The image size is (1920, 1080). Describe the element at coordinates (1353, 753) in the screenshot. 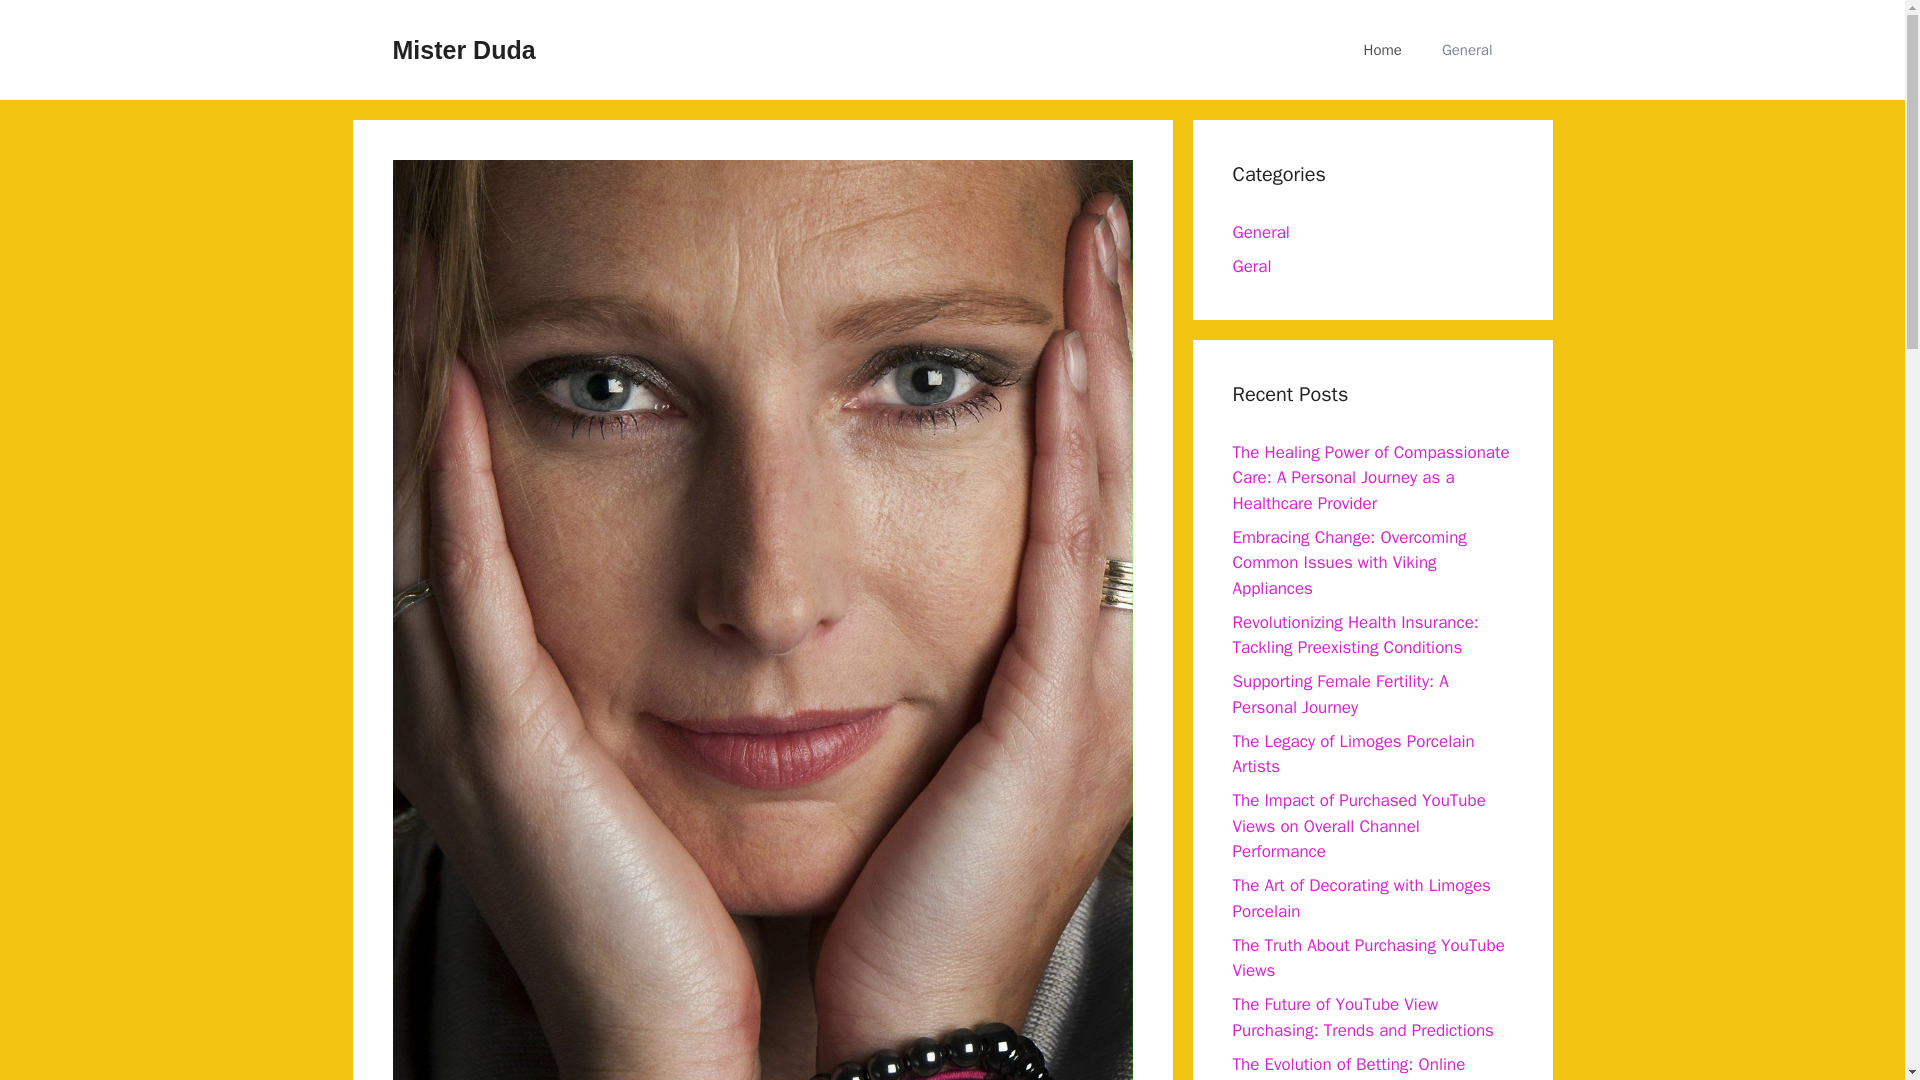

I see `The Legacy of Limoges Porcelain Artists` at that location.